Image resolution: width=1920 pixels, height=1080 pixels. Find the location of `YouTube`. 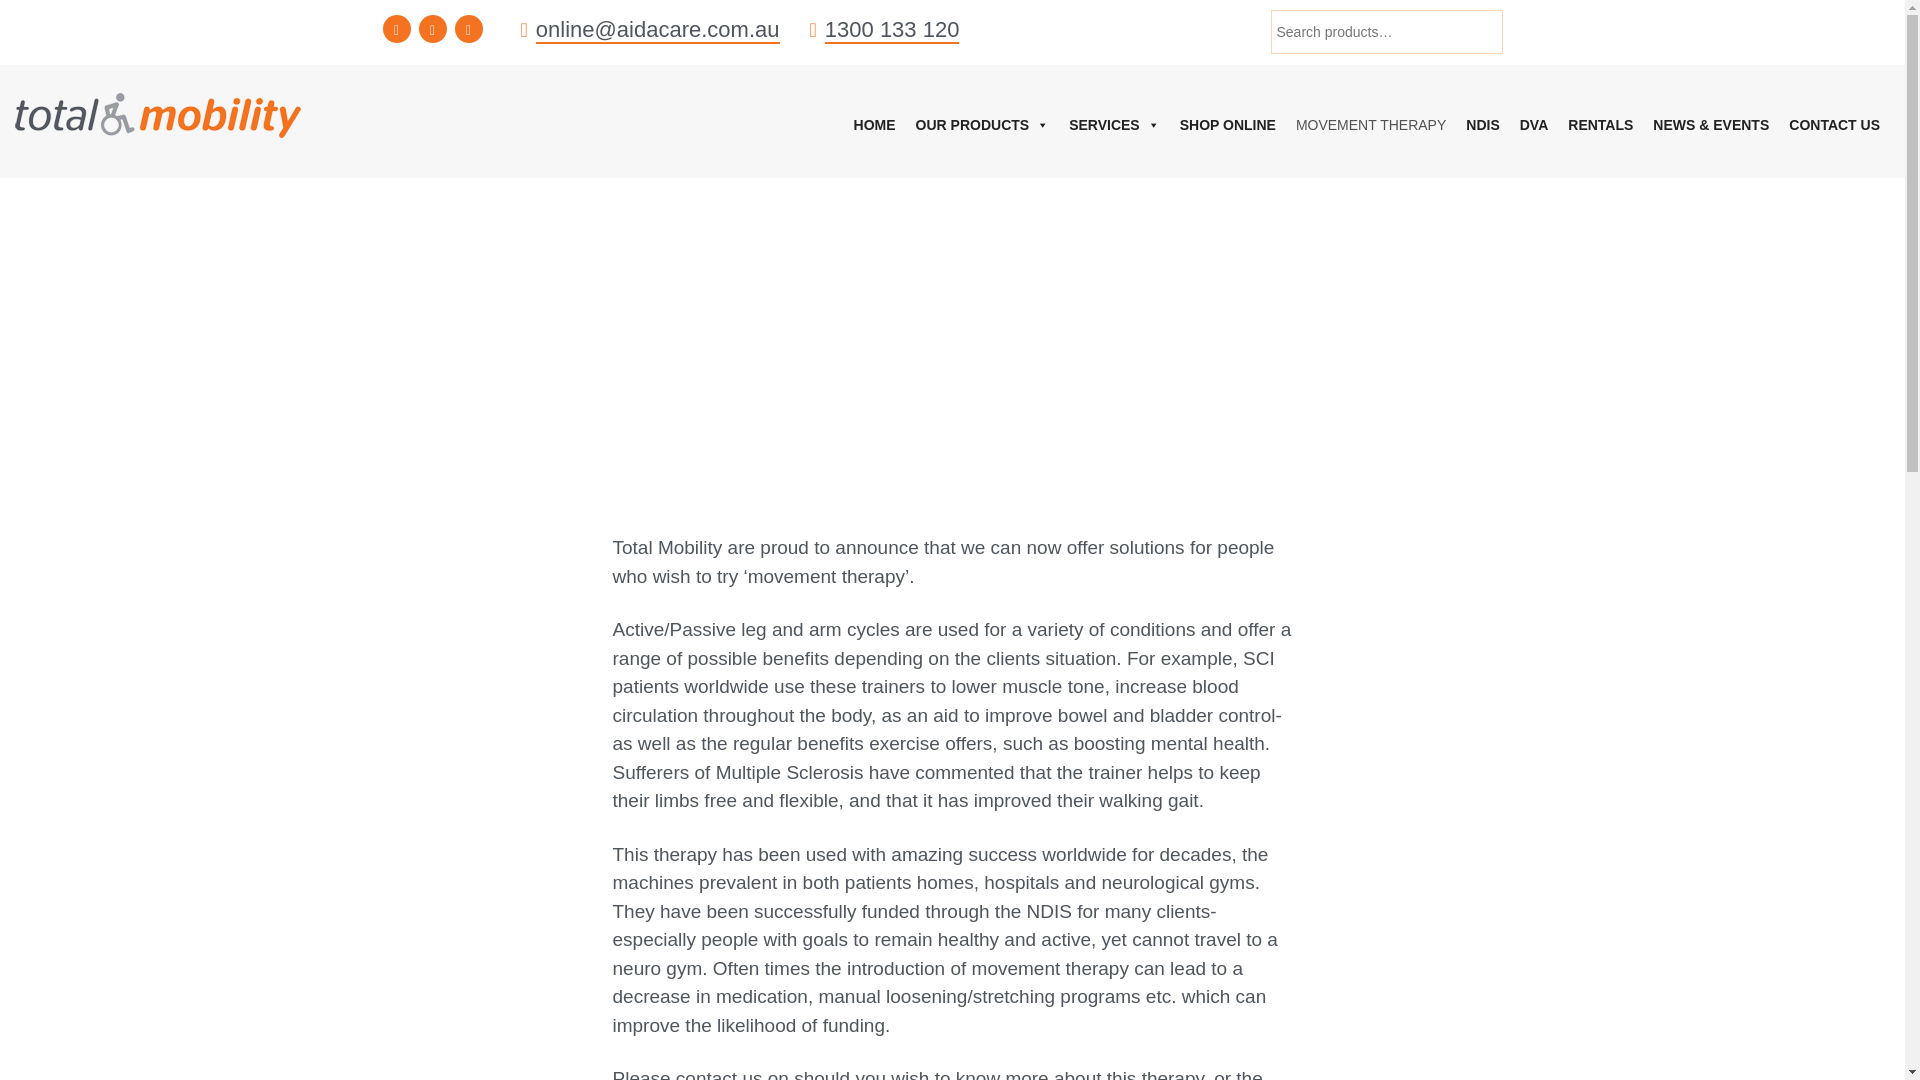

YouTube is located at coordinates (432, 29).